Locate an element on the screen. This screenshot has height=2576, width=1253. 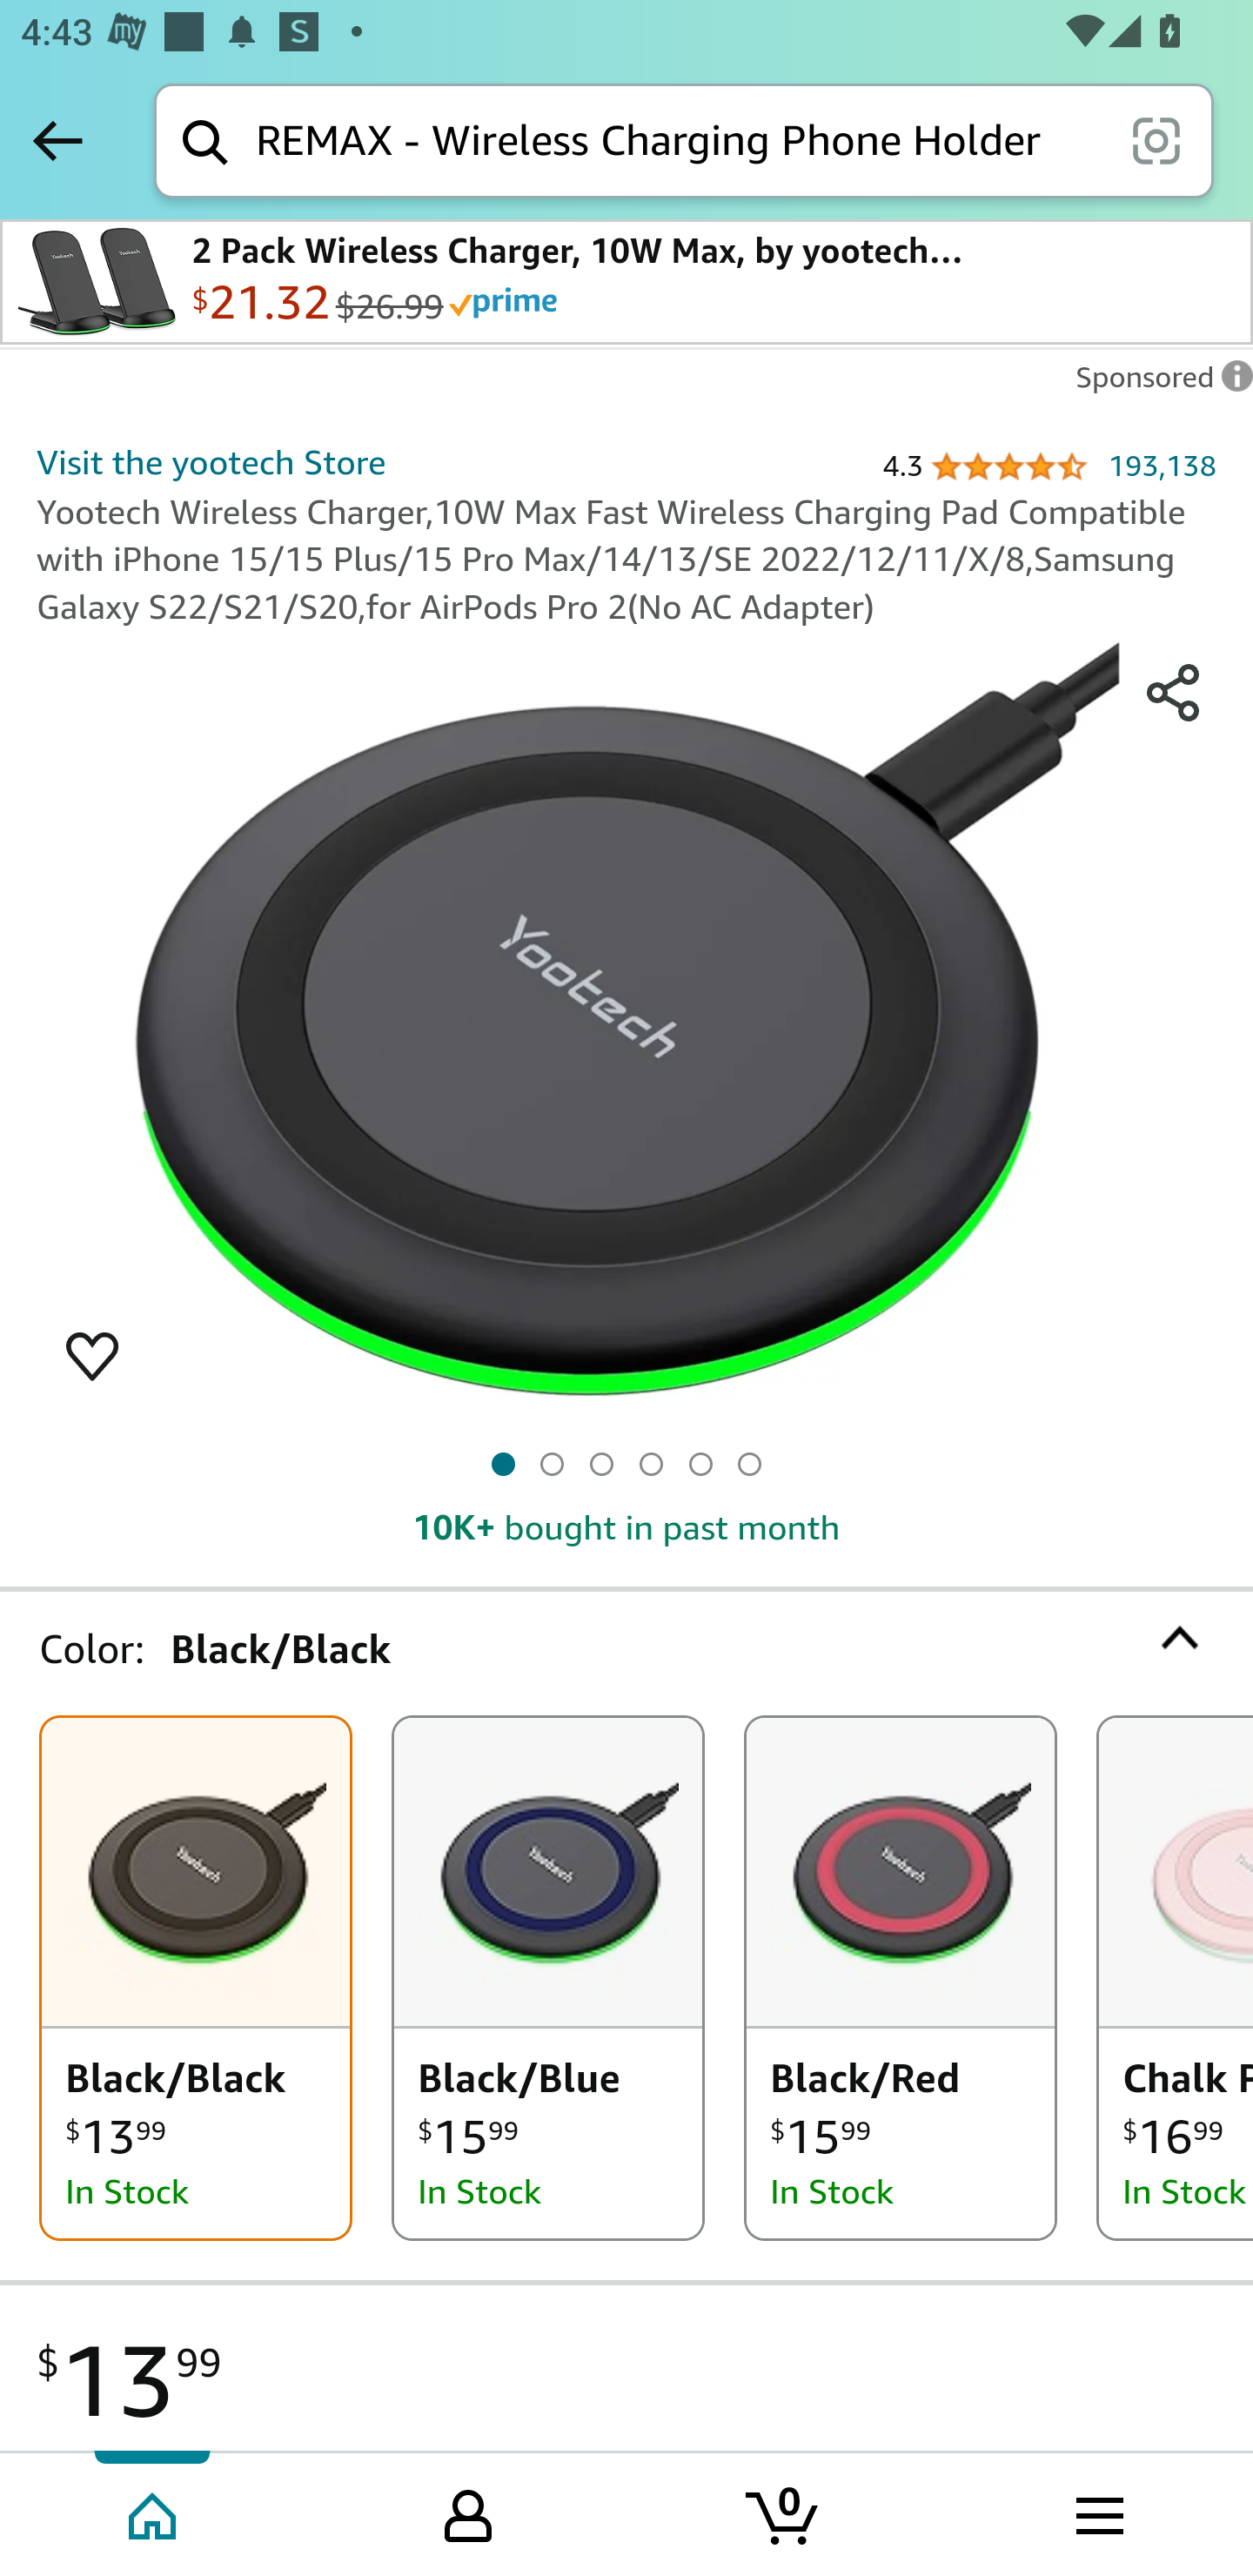
Home Tab 1 of 4 is located at coordinates (155, 2512).